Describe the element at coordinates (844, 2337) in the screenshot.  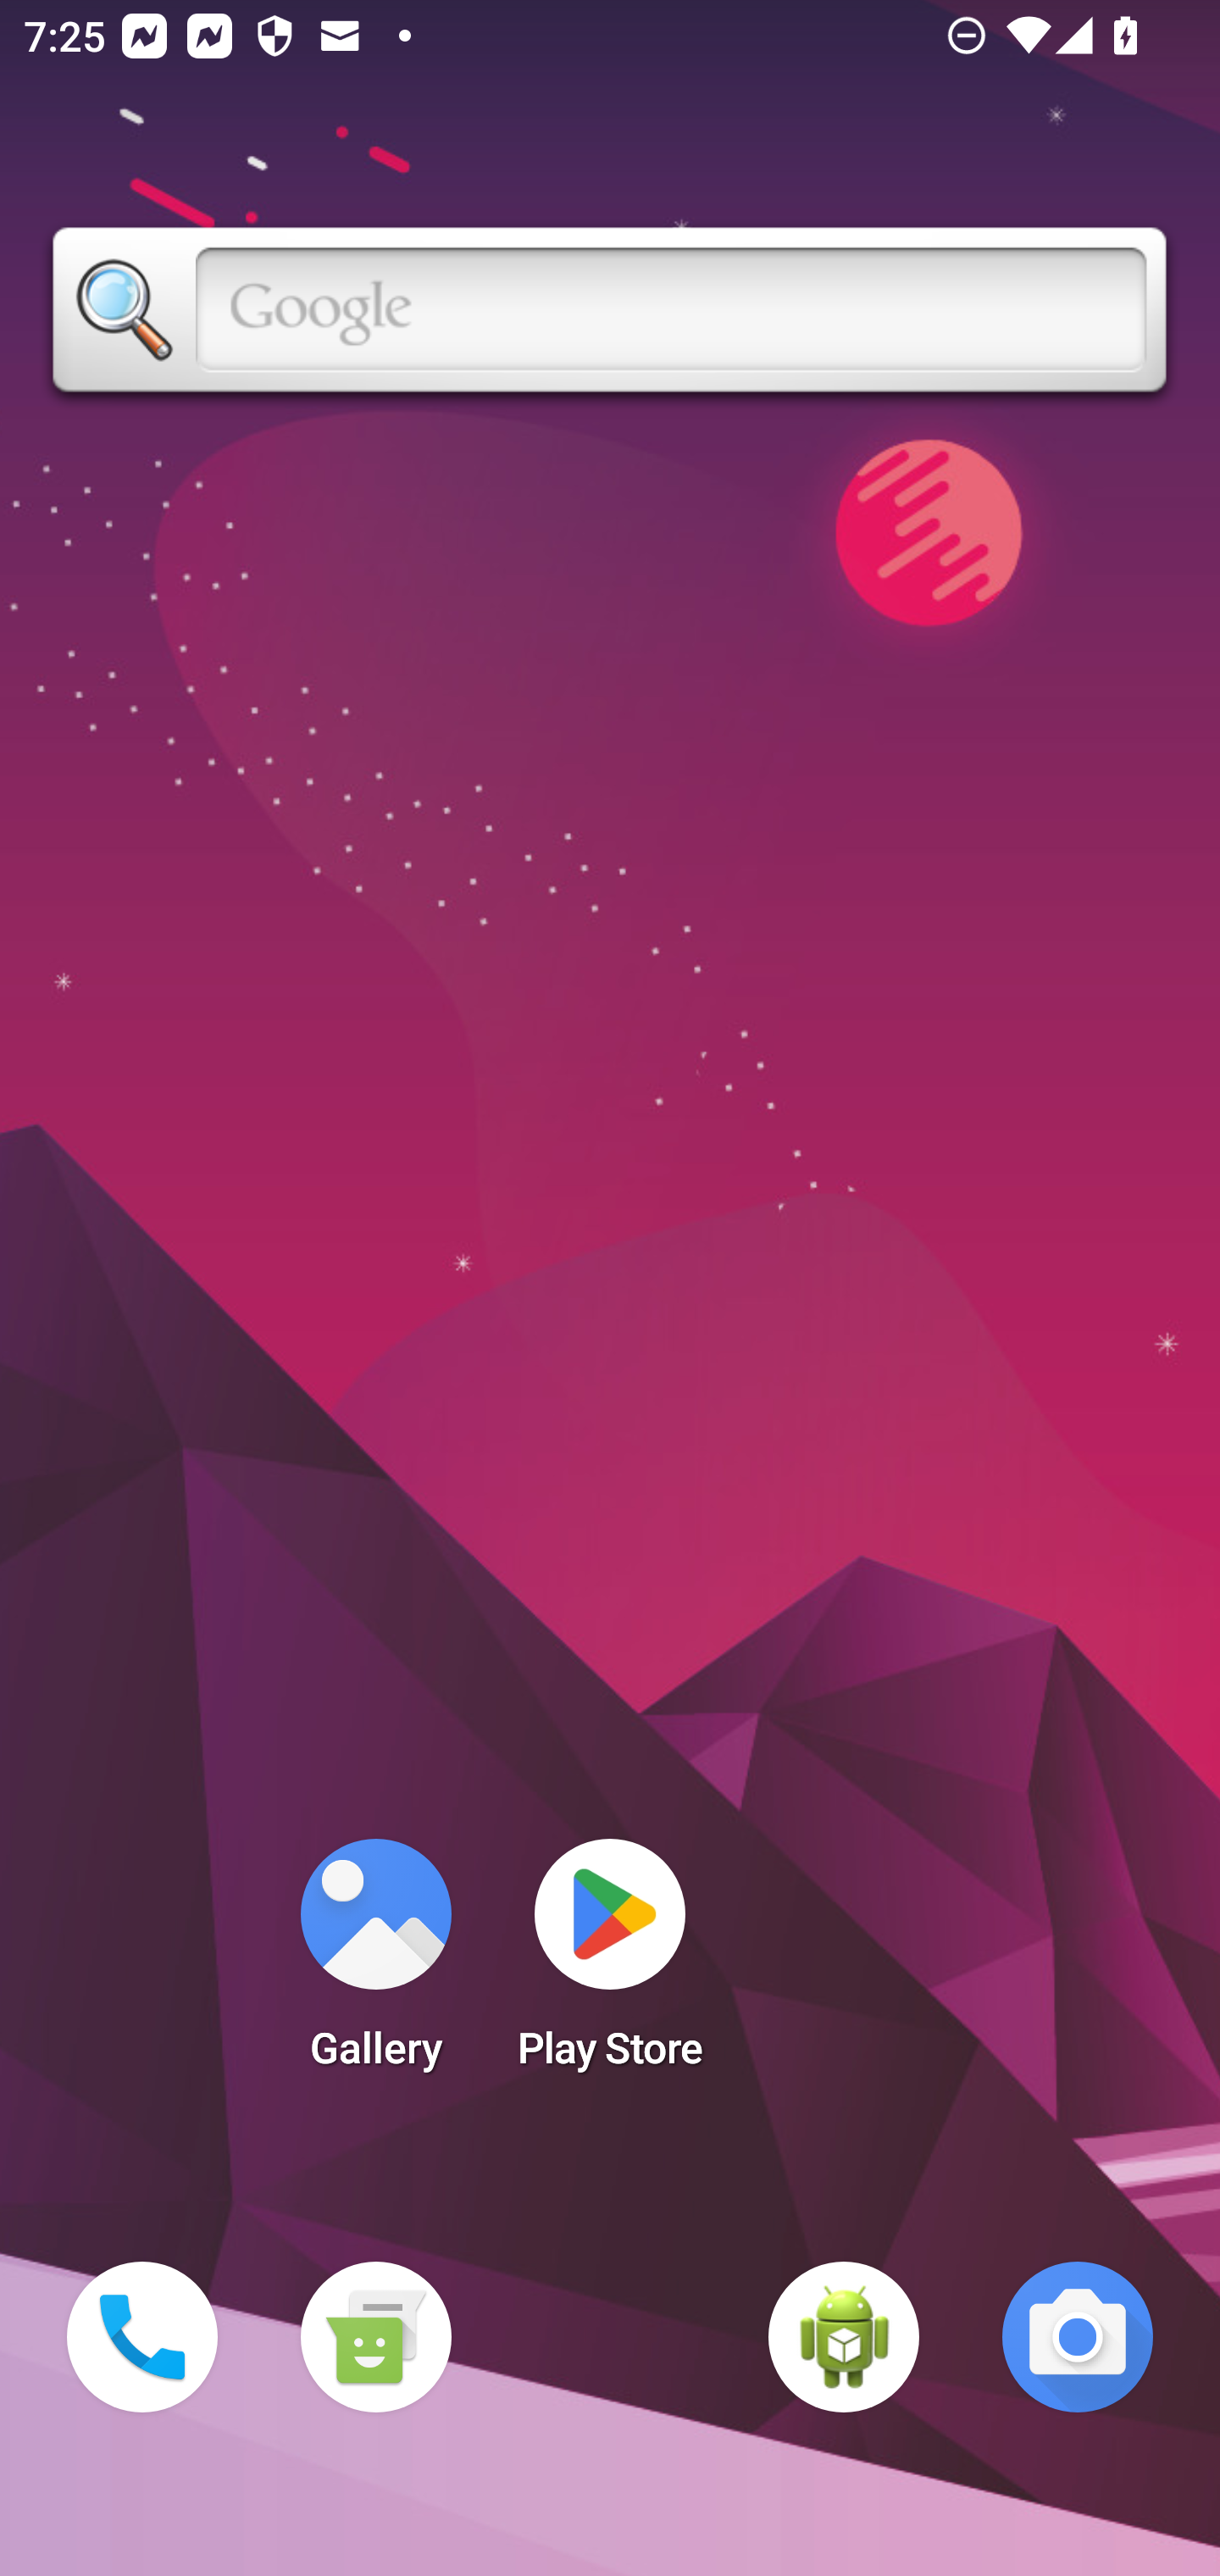
I see `WebView Browser Tester` at that location.